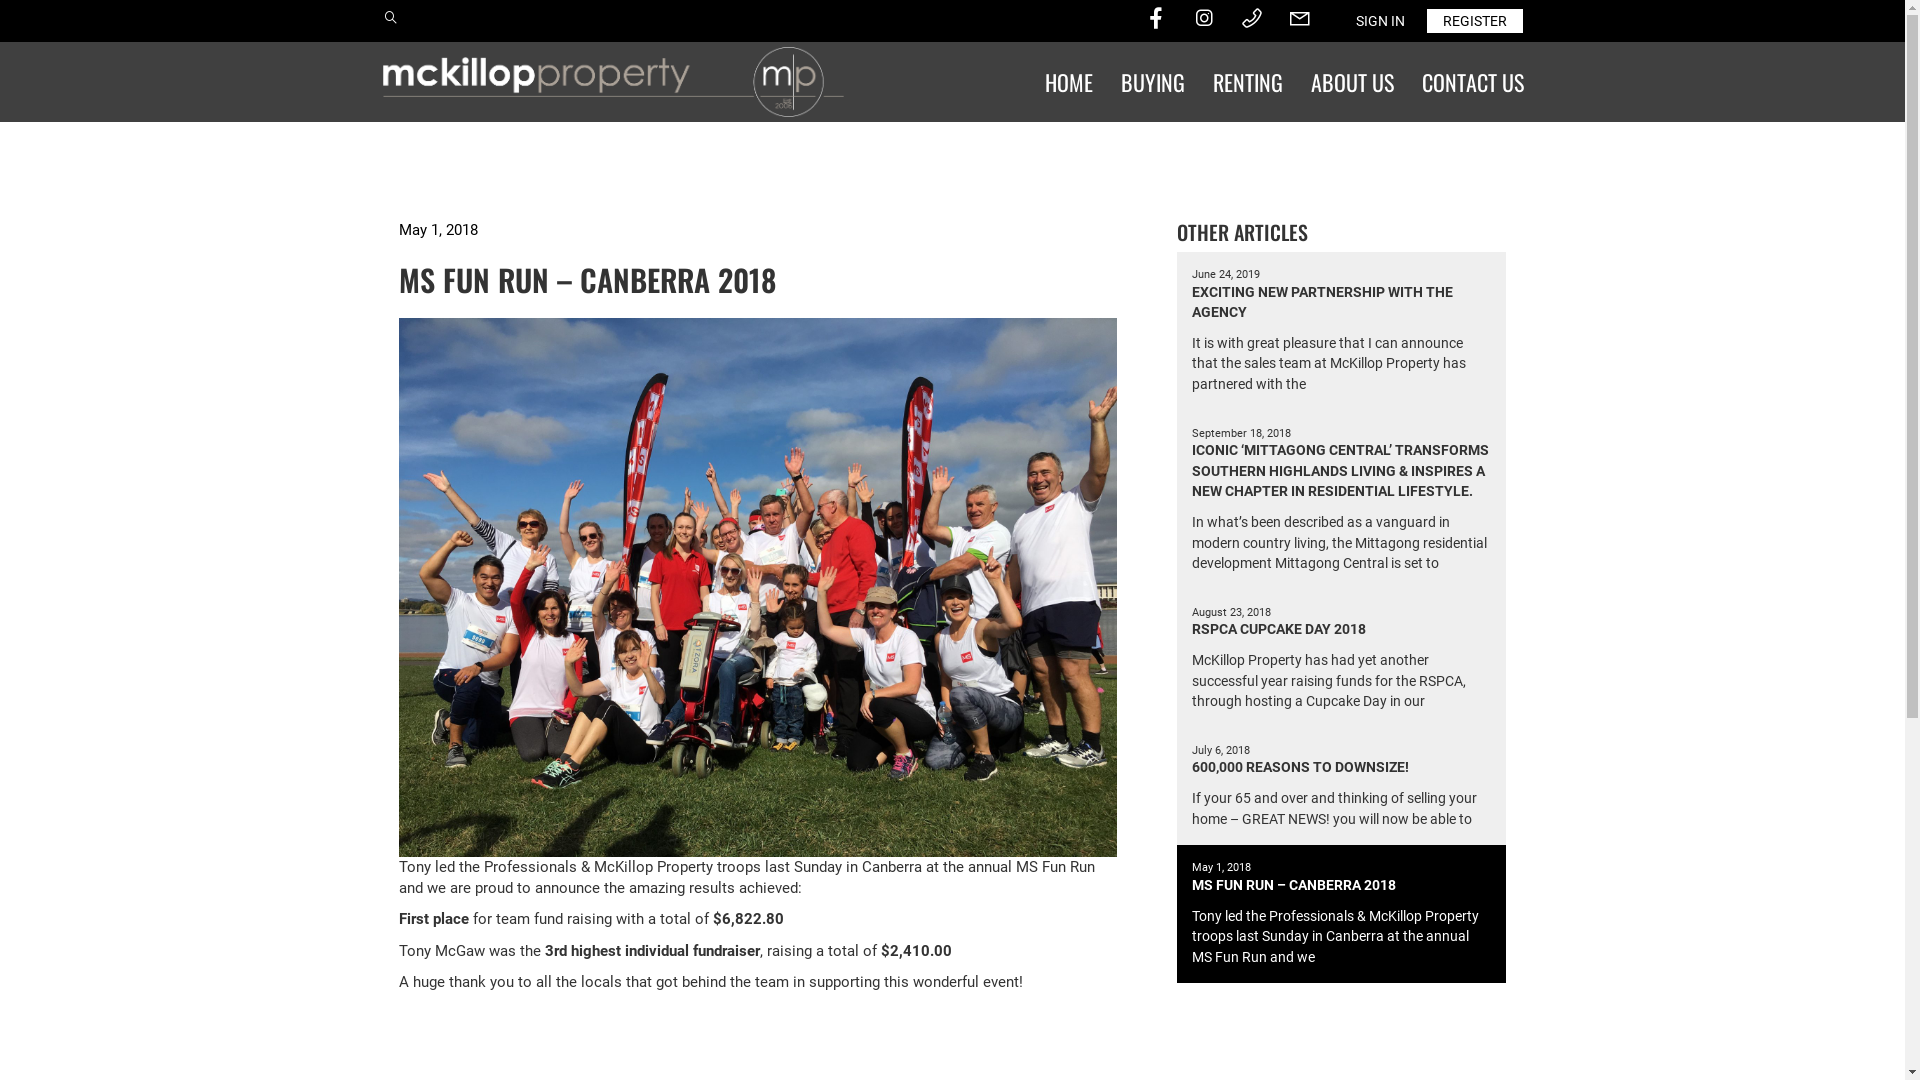  Describe the element at coordinates (1352, 82) in the screenshot. I see `ABOUT US` at that location.